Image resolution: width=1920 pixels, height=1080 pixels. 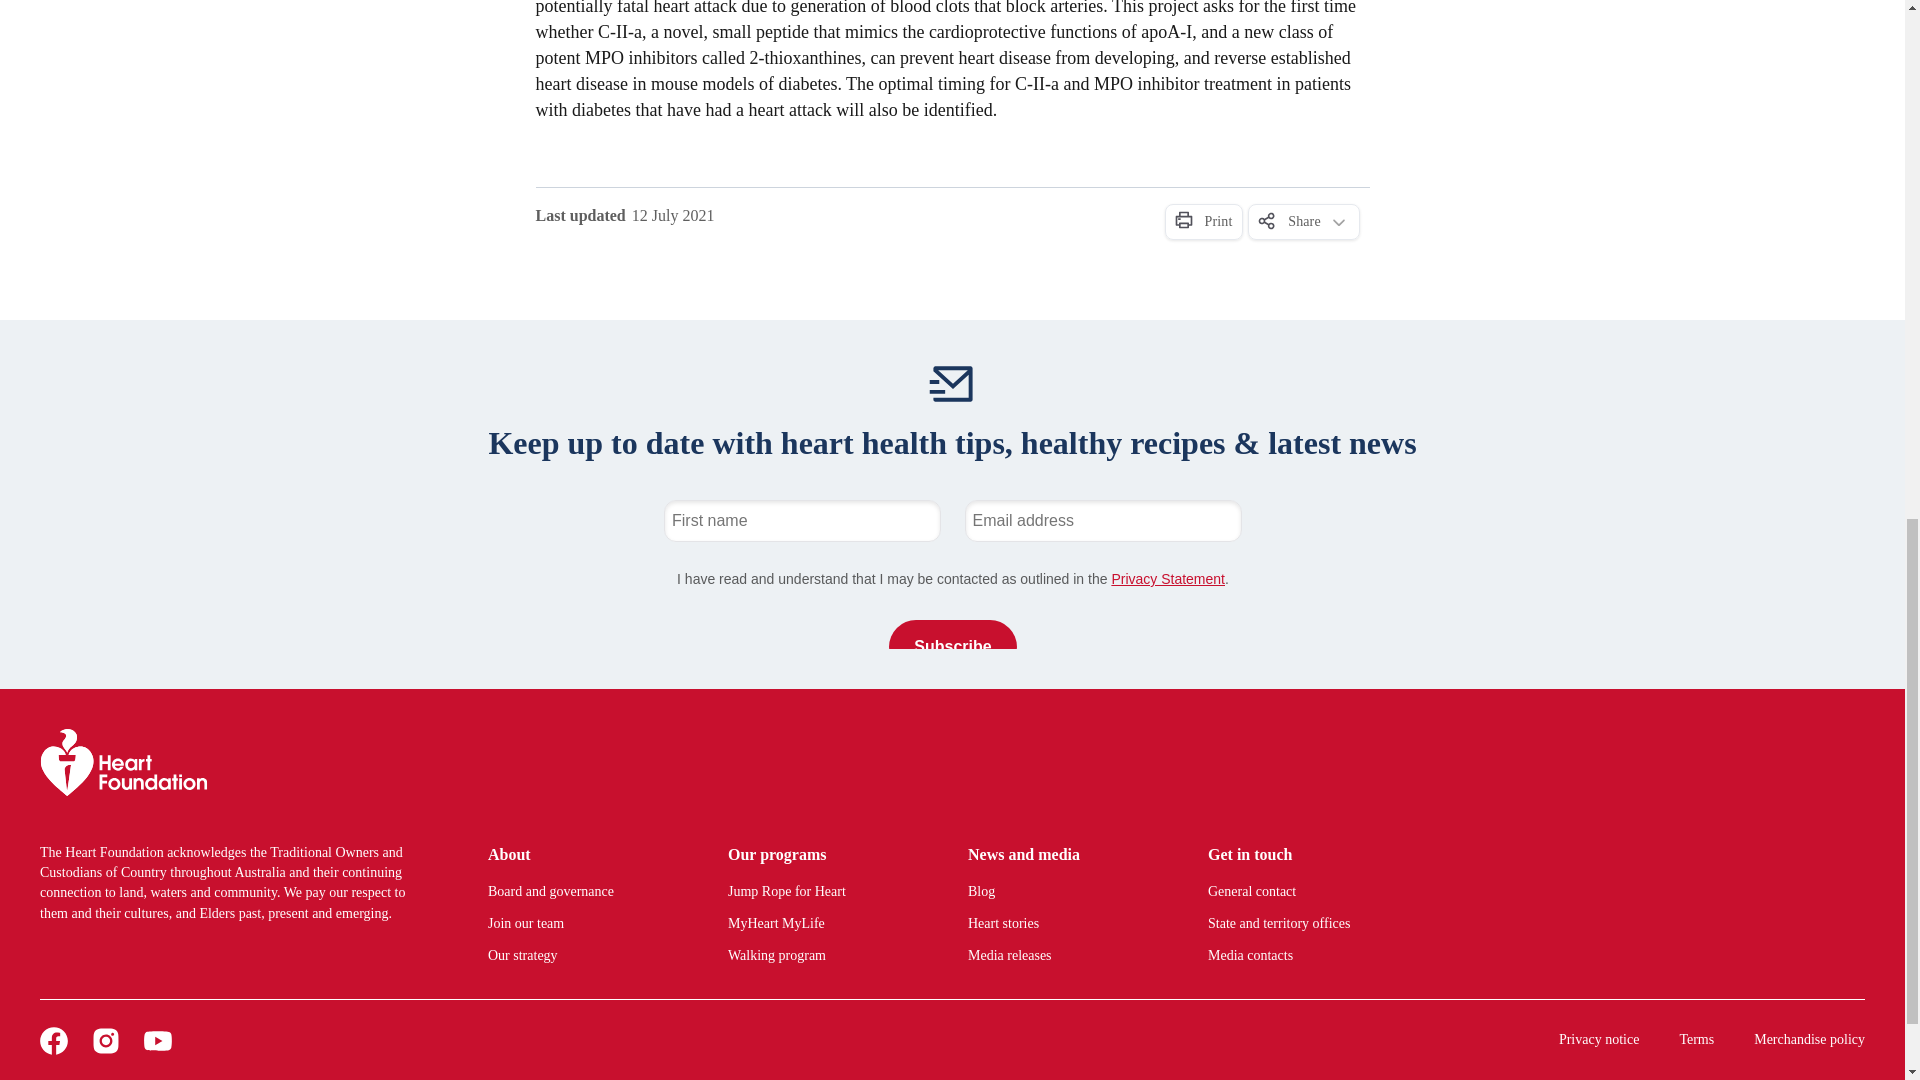 What do you see at coordinates (952, 574) in the screenshot?
I see `Newsletter Signup` at bounding box center [952, 574].